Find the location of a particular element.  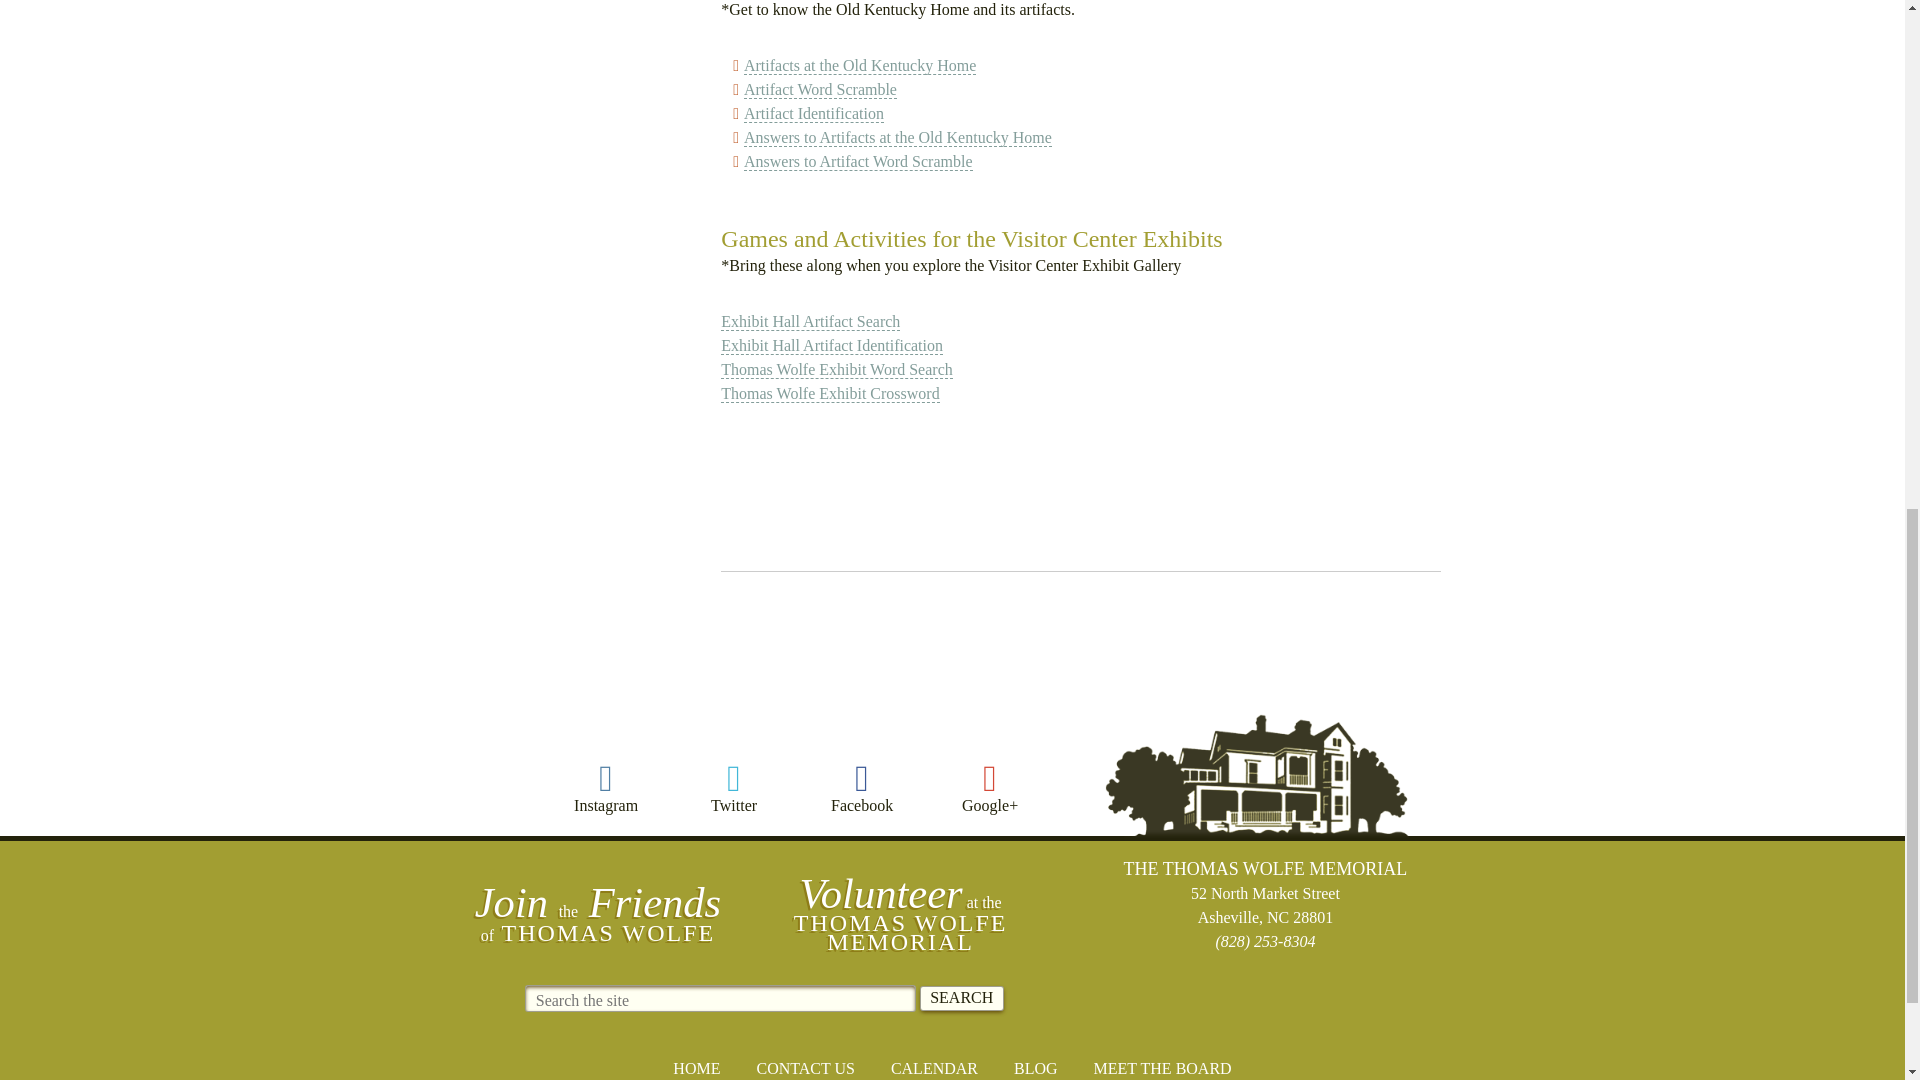

Thomas Wolfe Exhibit Crossword is located at coordinates (830, 393).